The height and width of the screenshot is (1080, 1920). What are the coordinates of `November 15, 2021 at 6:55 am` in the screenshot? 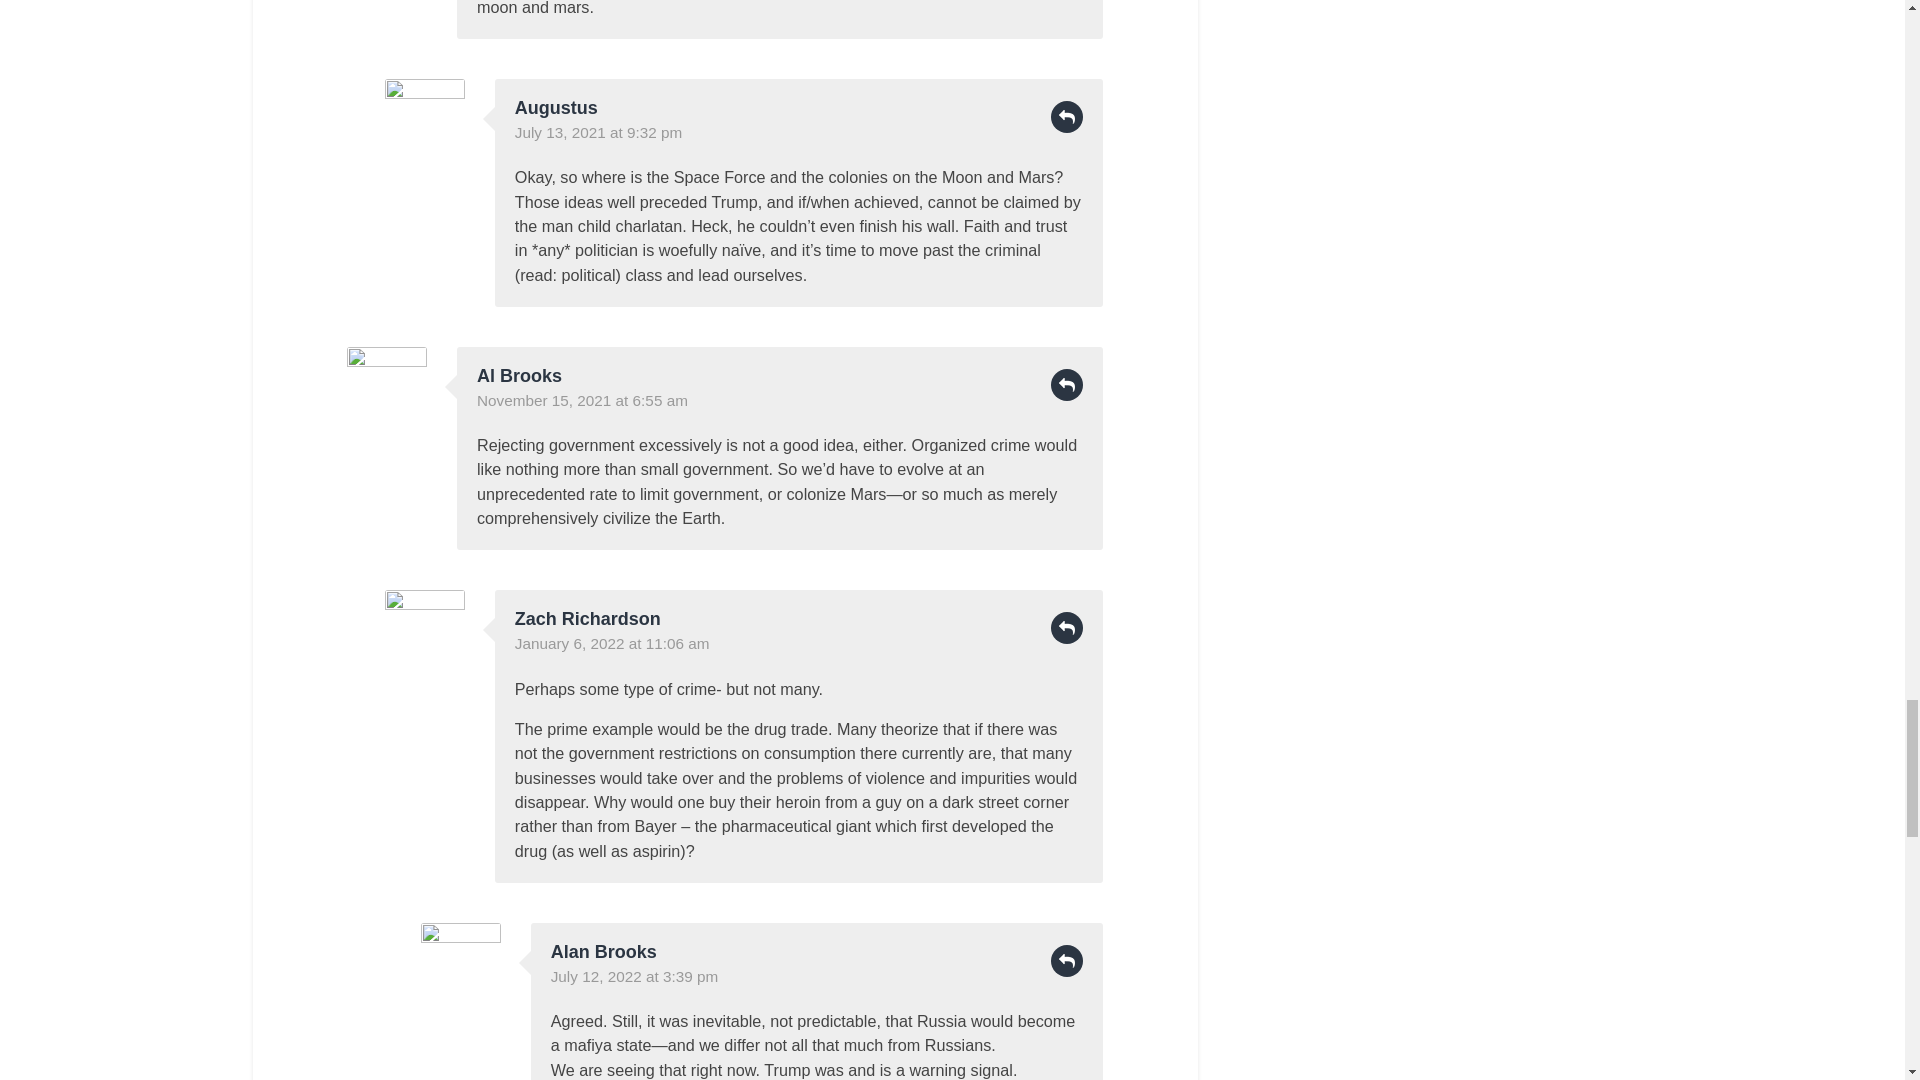 It's located at (582, 400).